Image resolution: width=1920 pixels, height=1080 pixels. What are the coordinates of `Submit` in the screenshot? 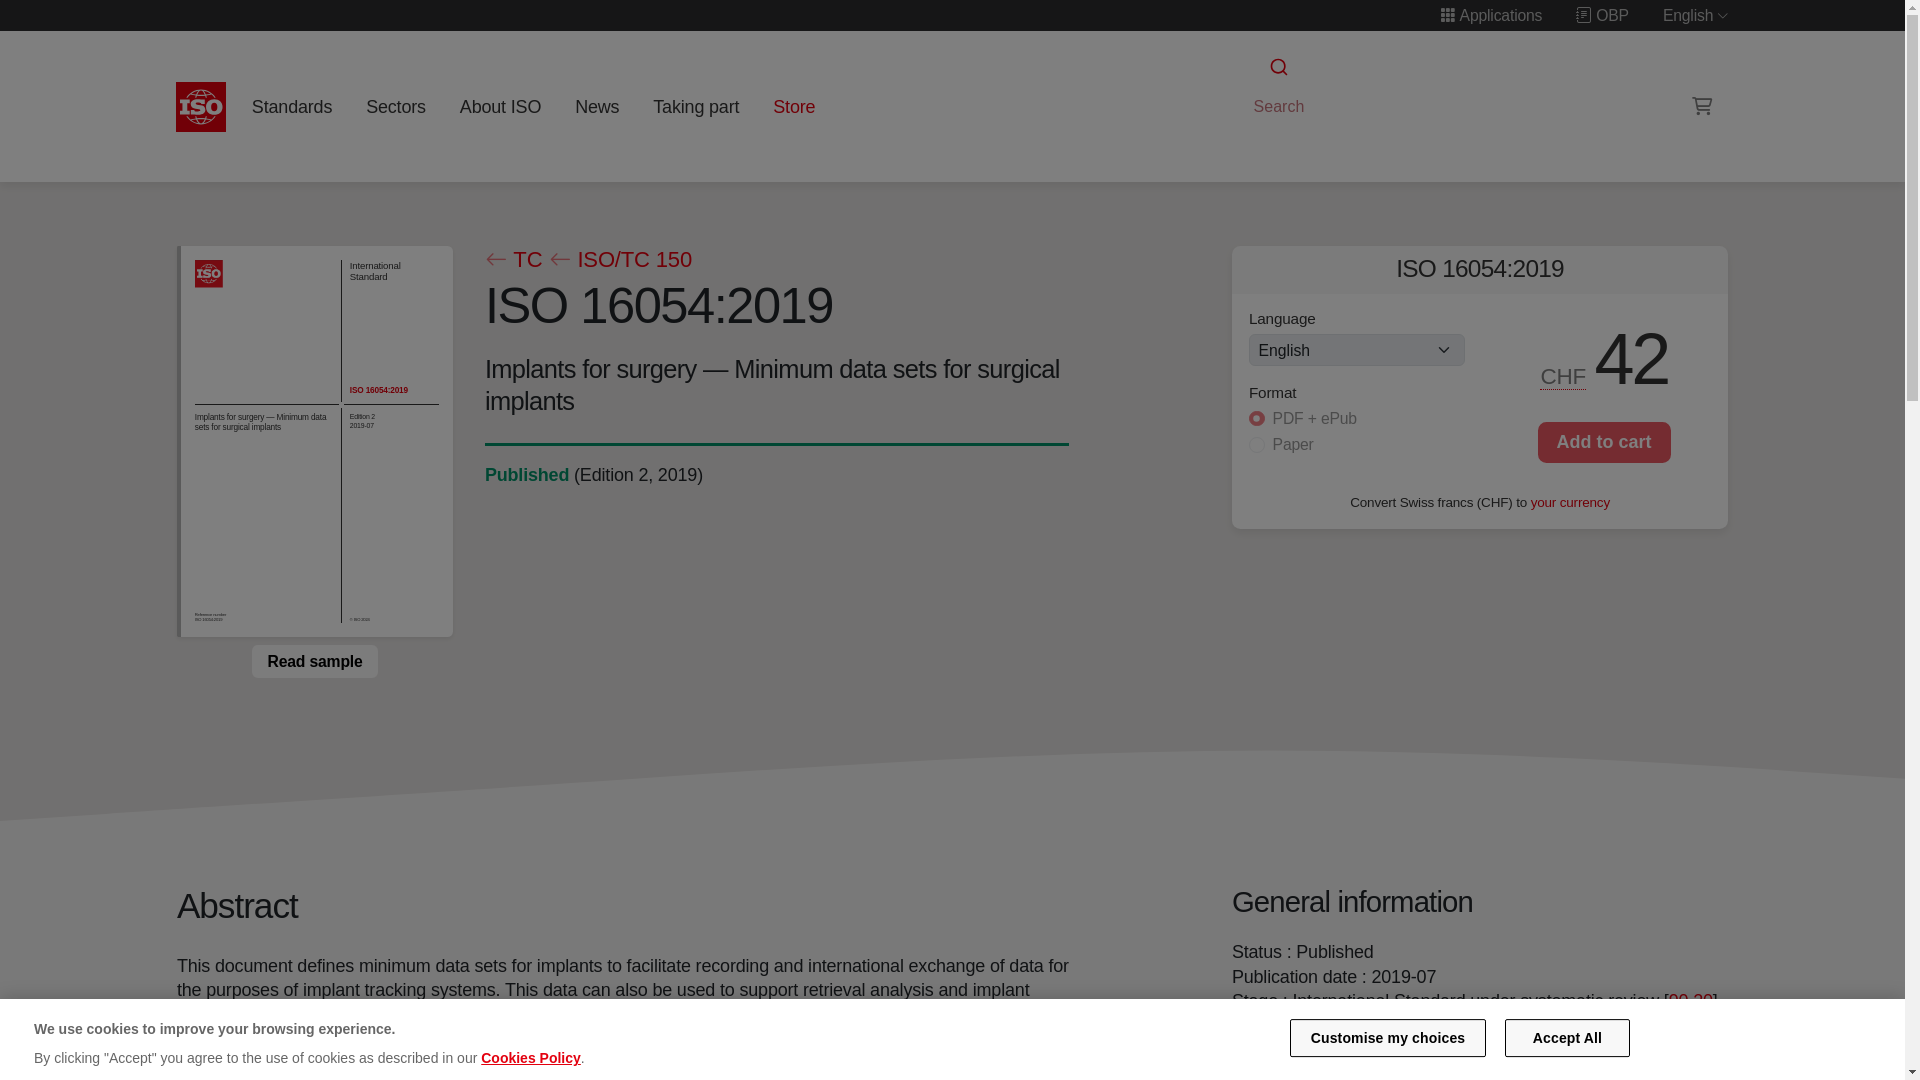 It's located at (1277, 67).